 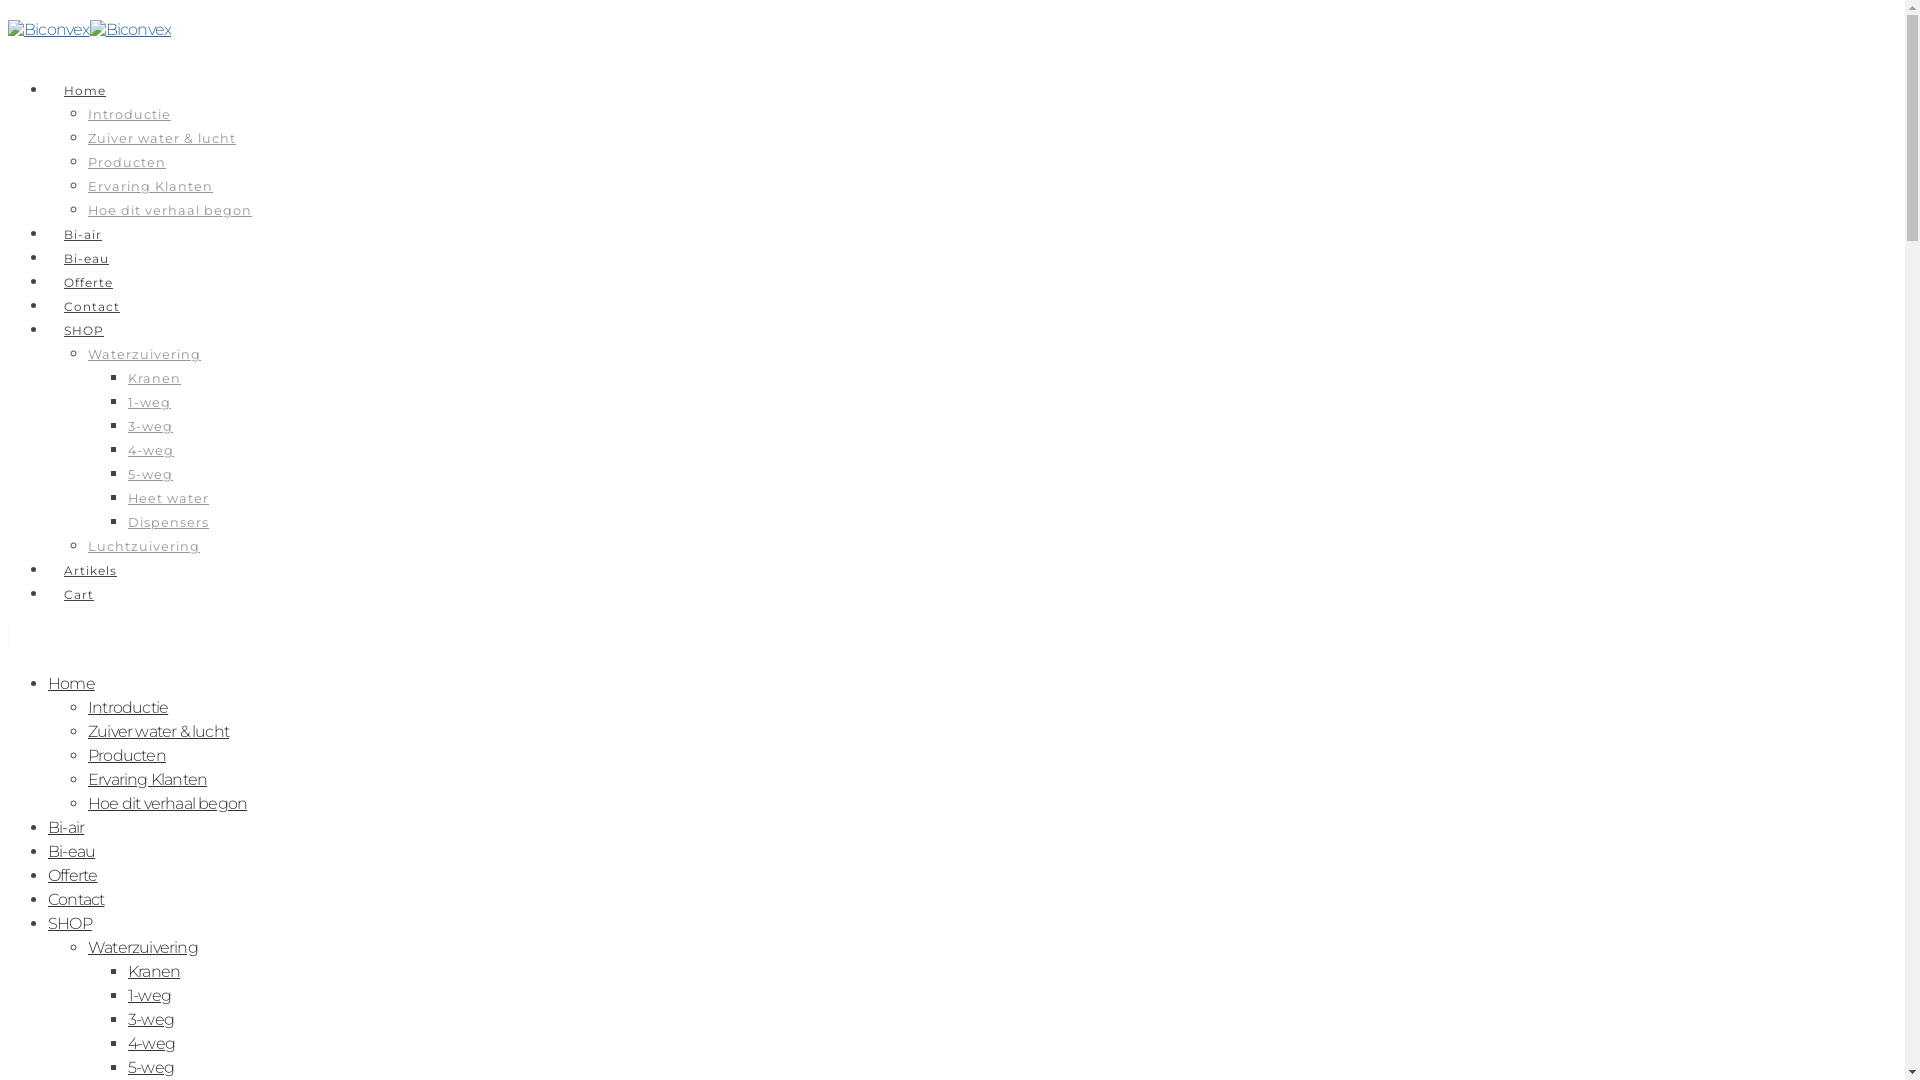 I want to click on Producten, so click(x=127, y=162).